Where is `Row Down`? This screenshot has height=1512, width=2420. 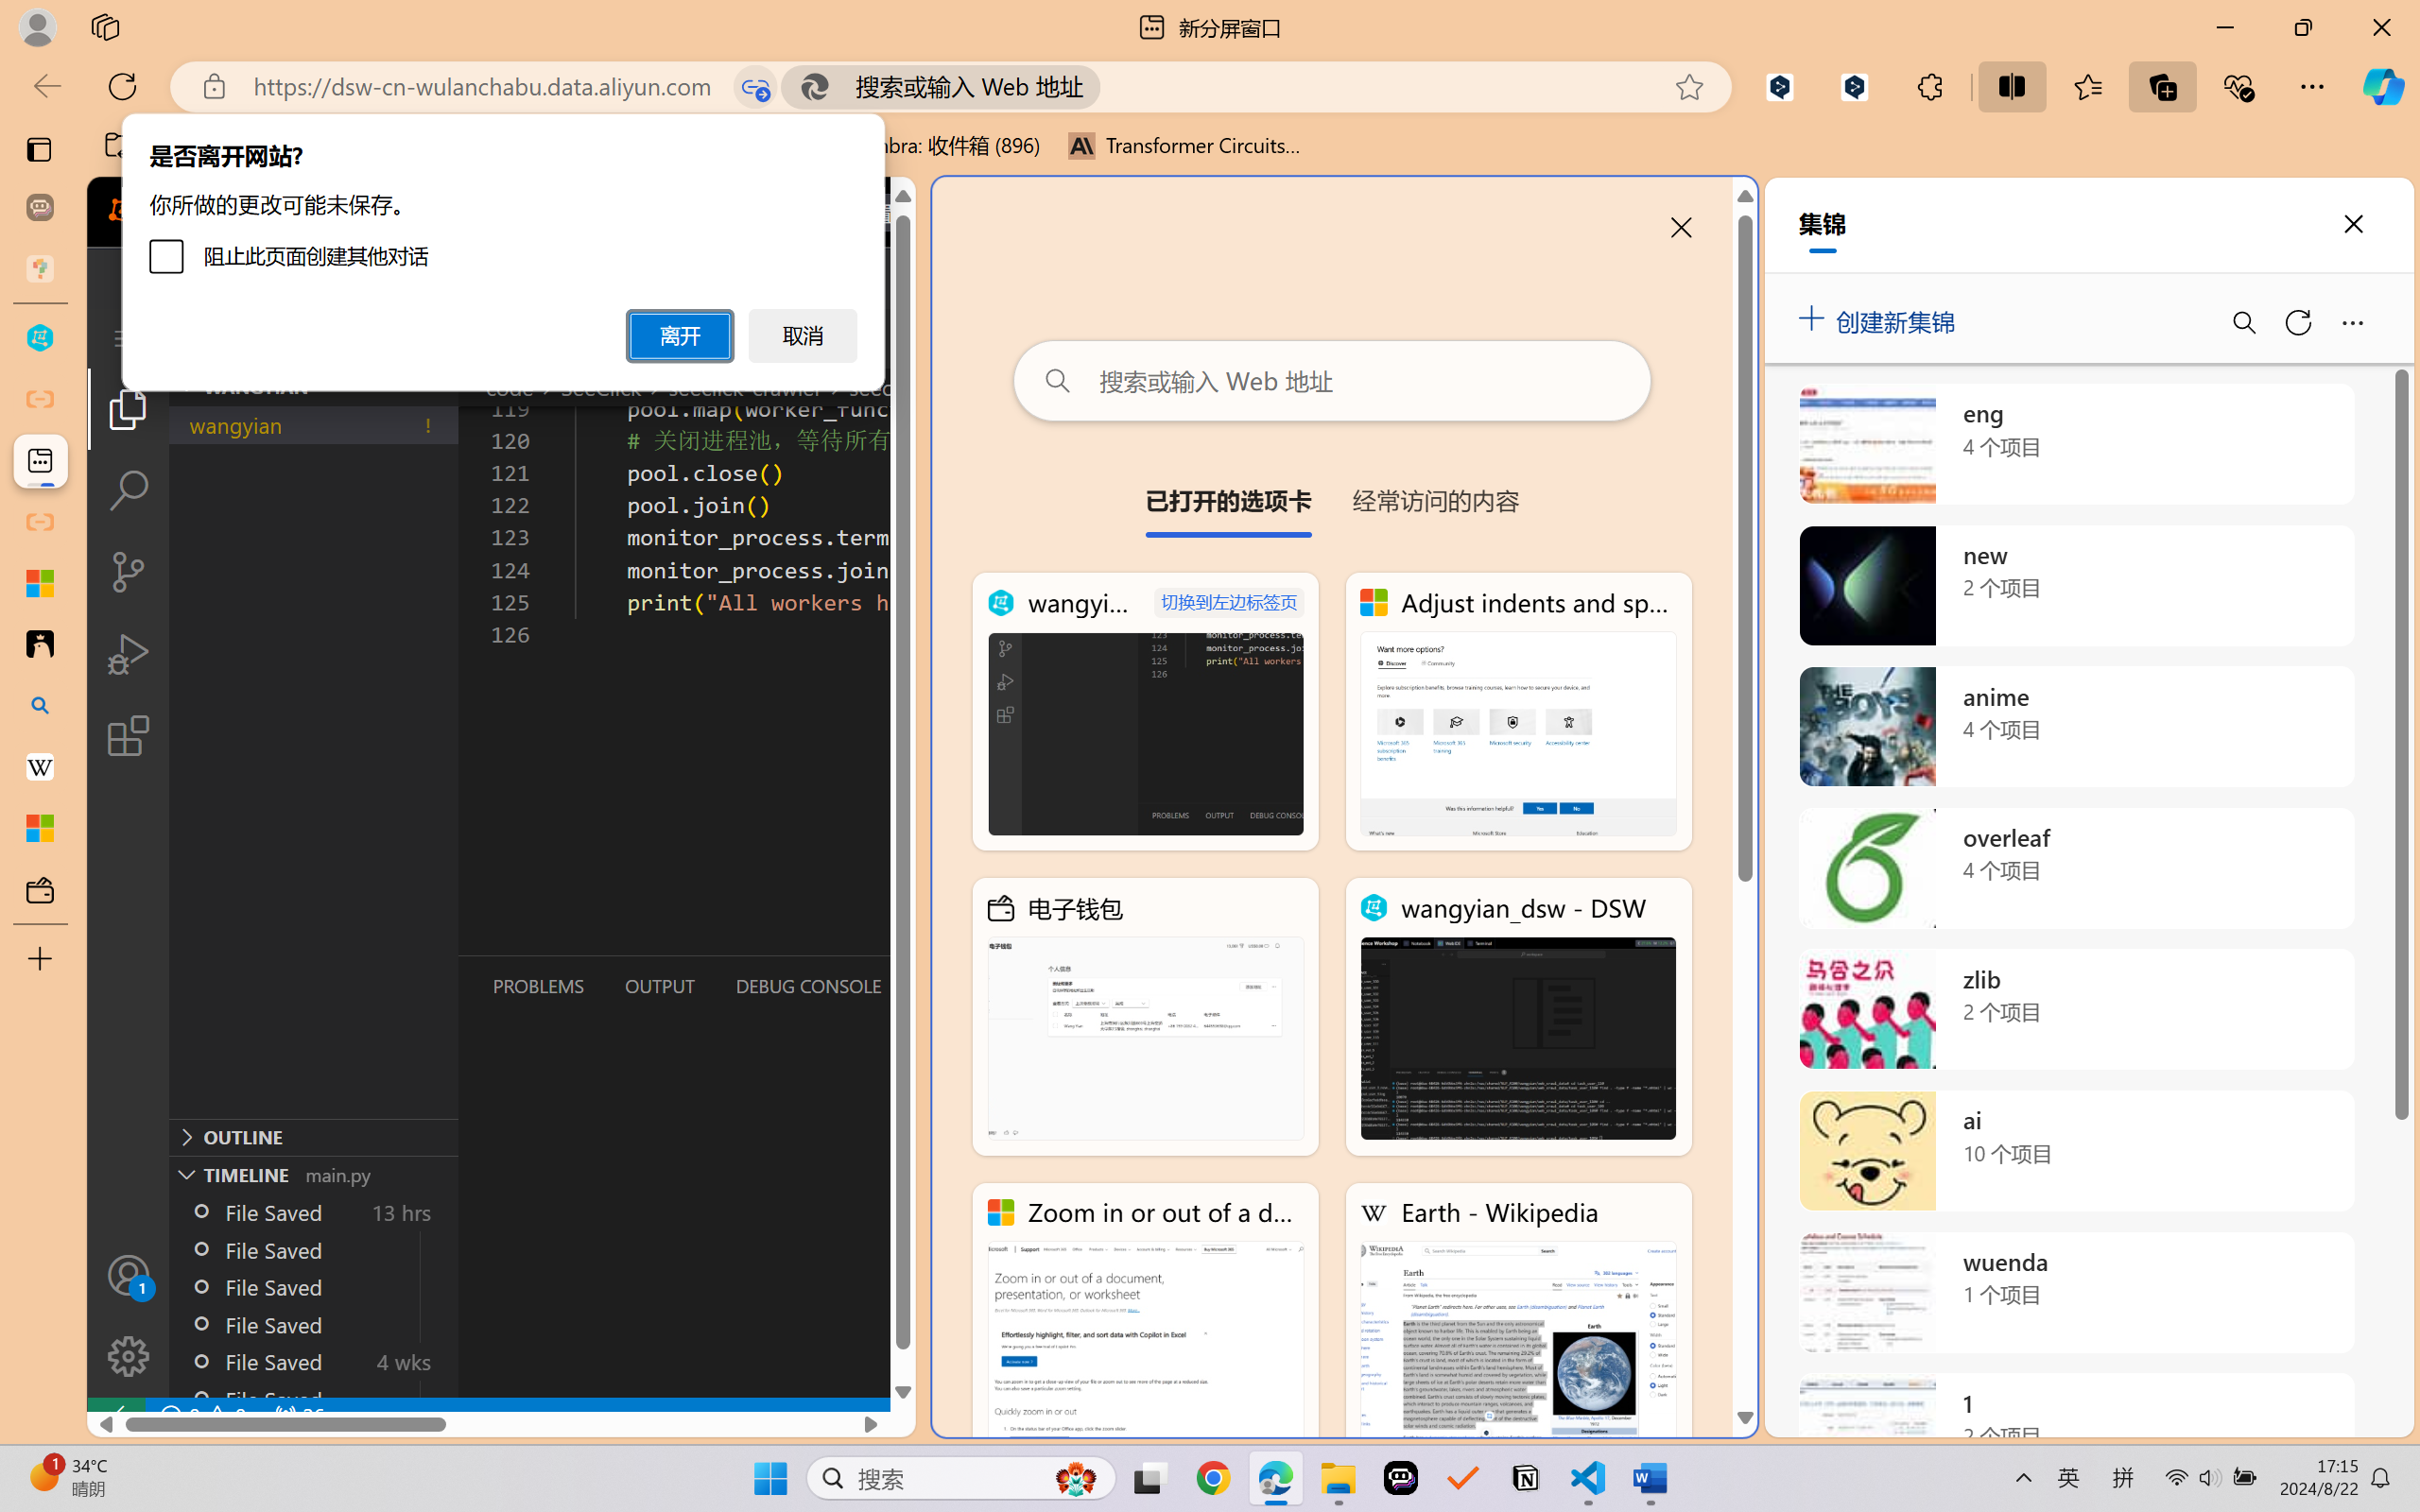
Row Down is located at coordinates (1015, 104).